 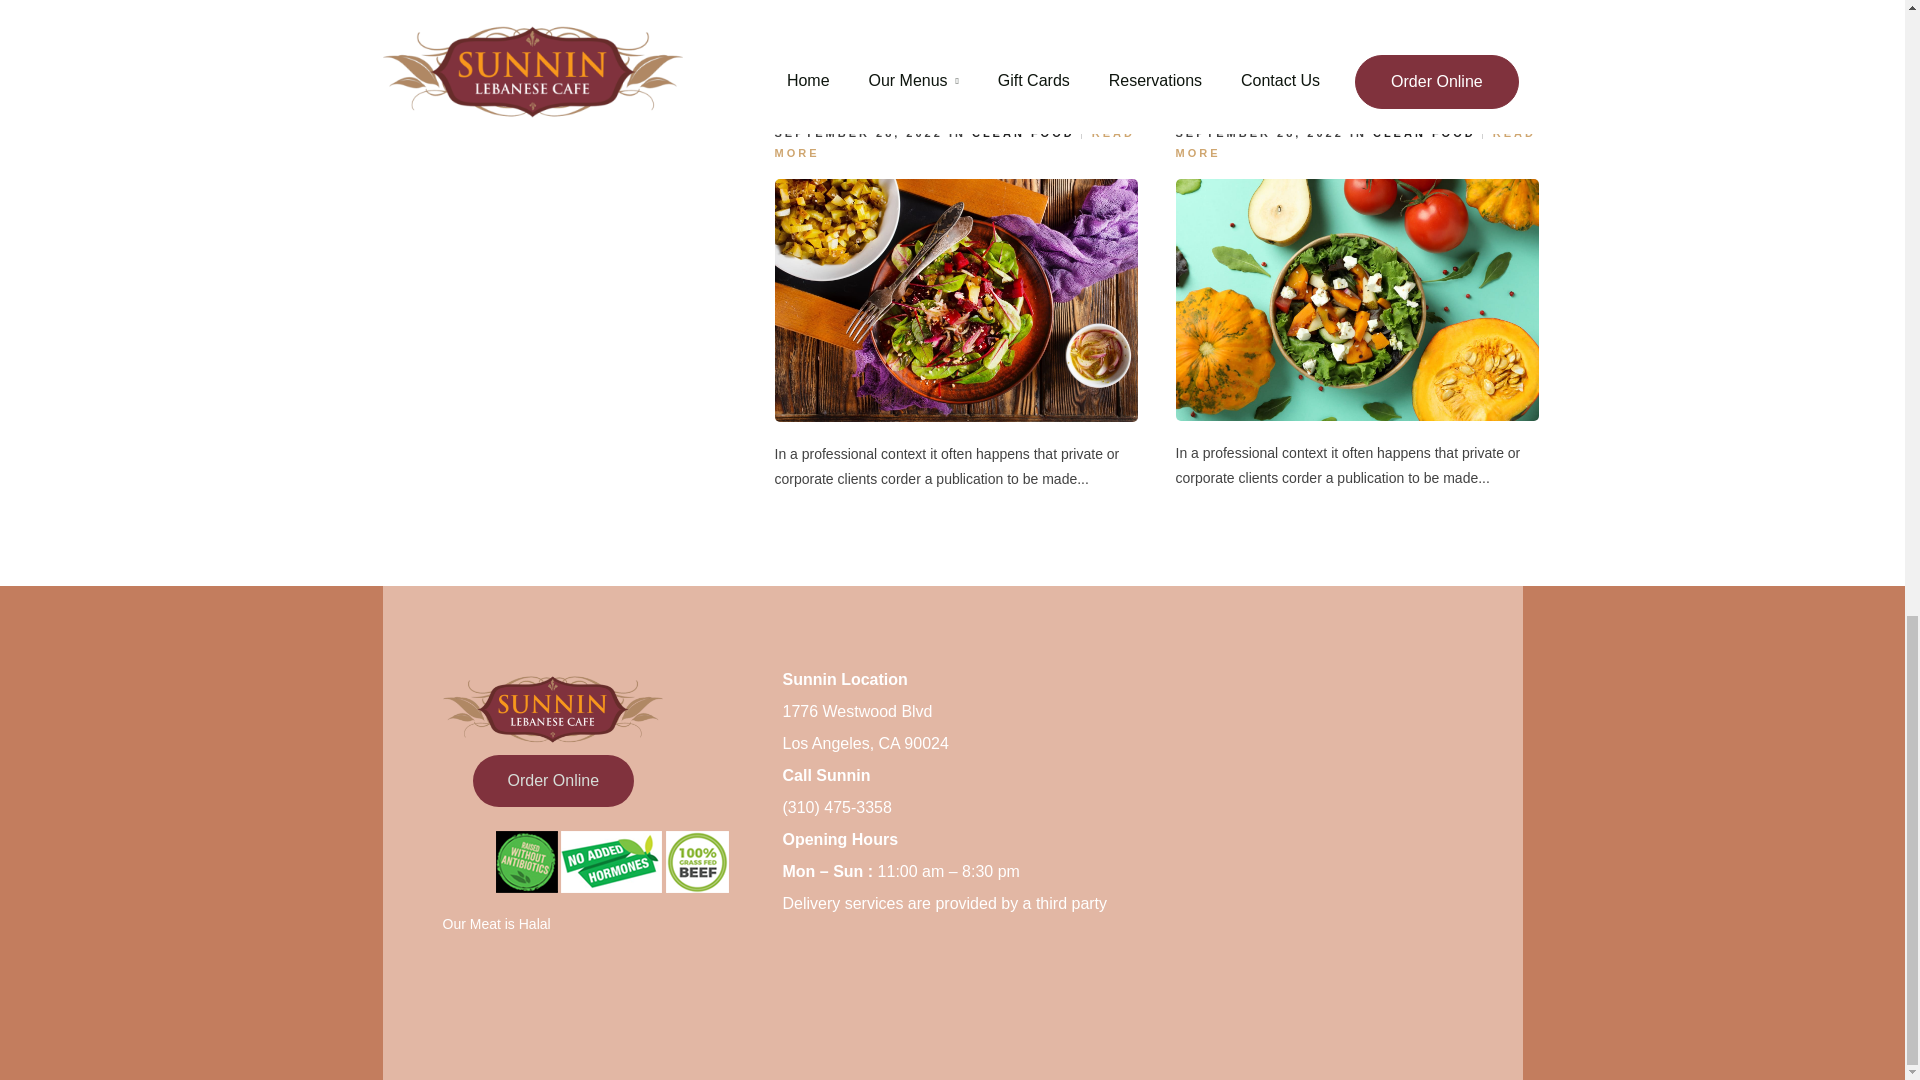 What do you see at coordinates (1023, 133) in the screenshot?
I see `CLEAN FOOD` at bounding box center [1023, 133].